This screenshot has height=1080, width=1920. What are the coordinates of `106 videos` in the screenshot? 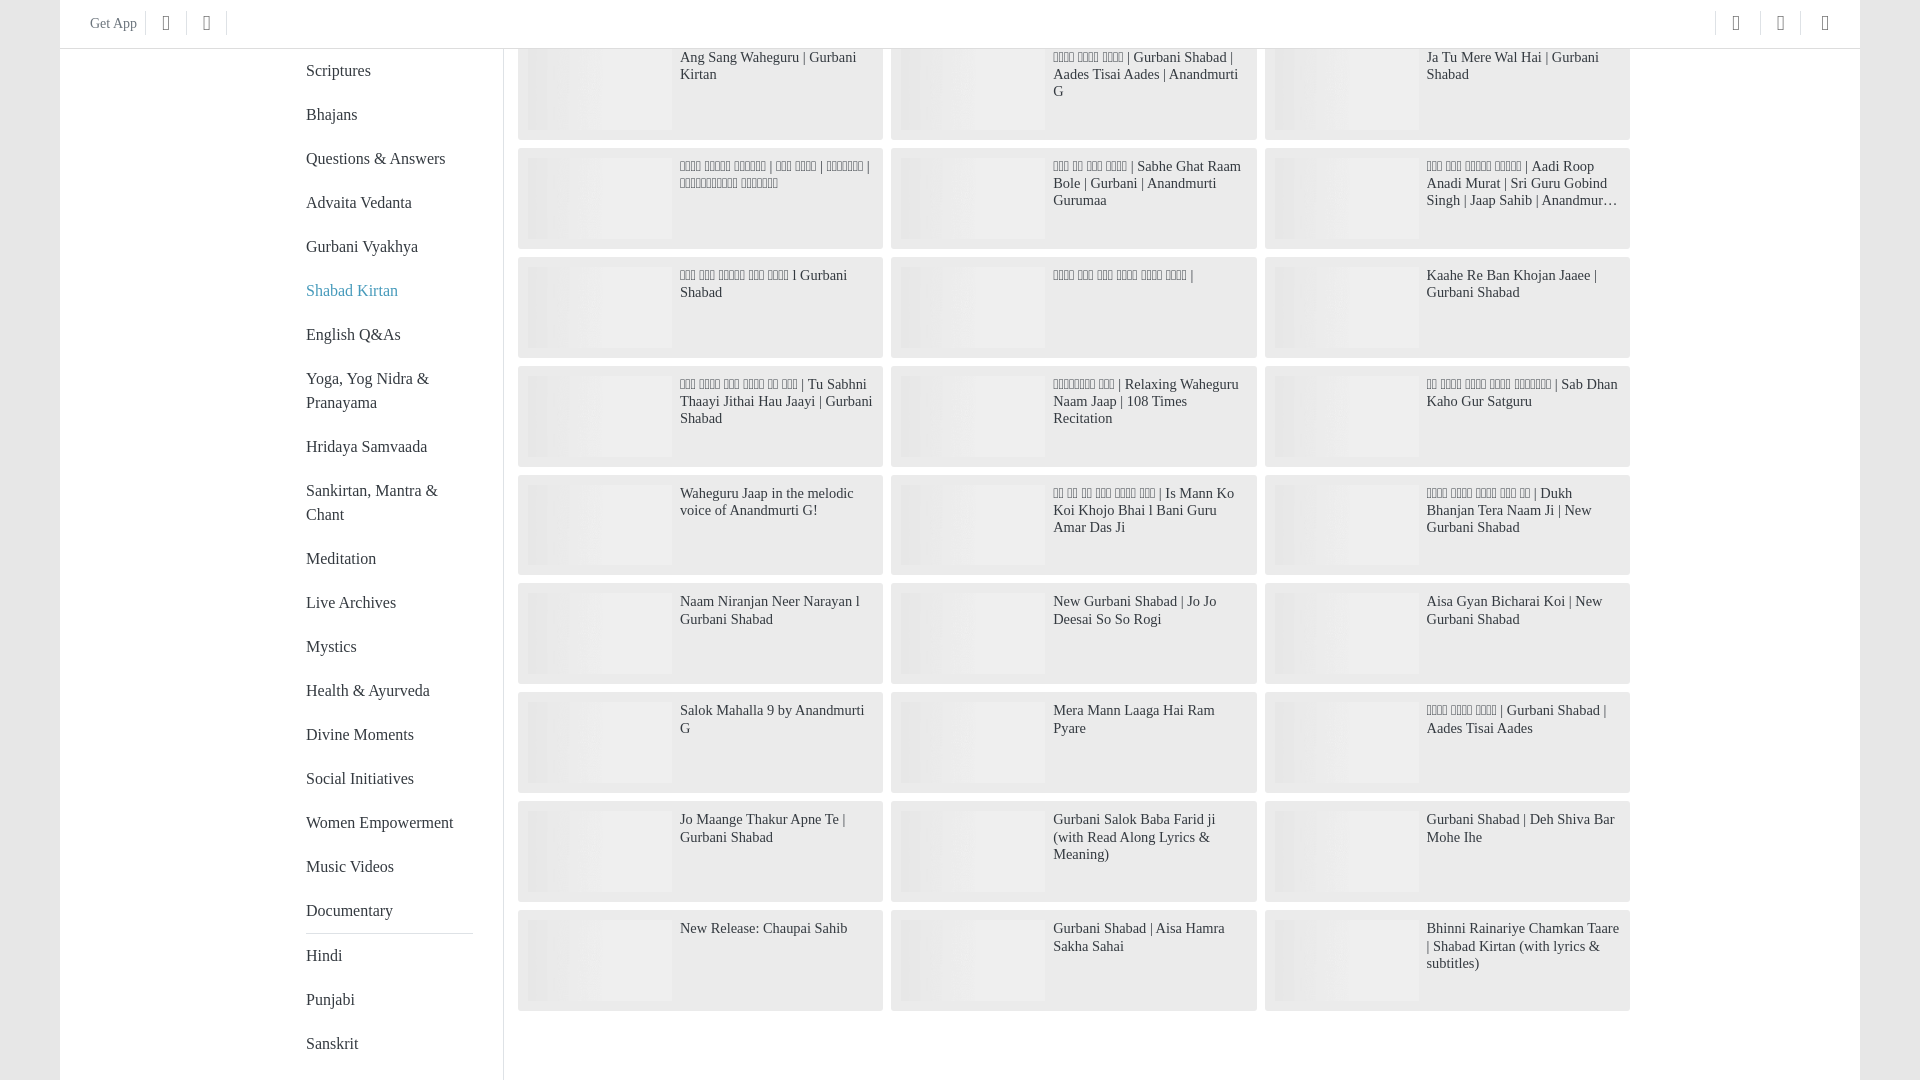 It's located at (388, 422).